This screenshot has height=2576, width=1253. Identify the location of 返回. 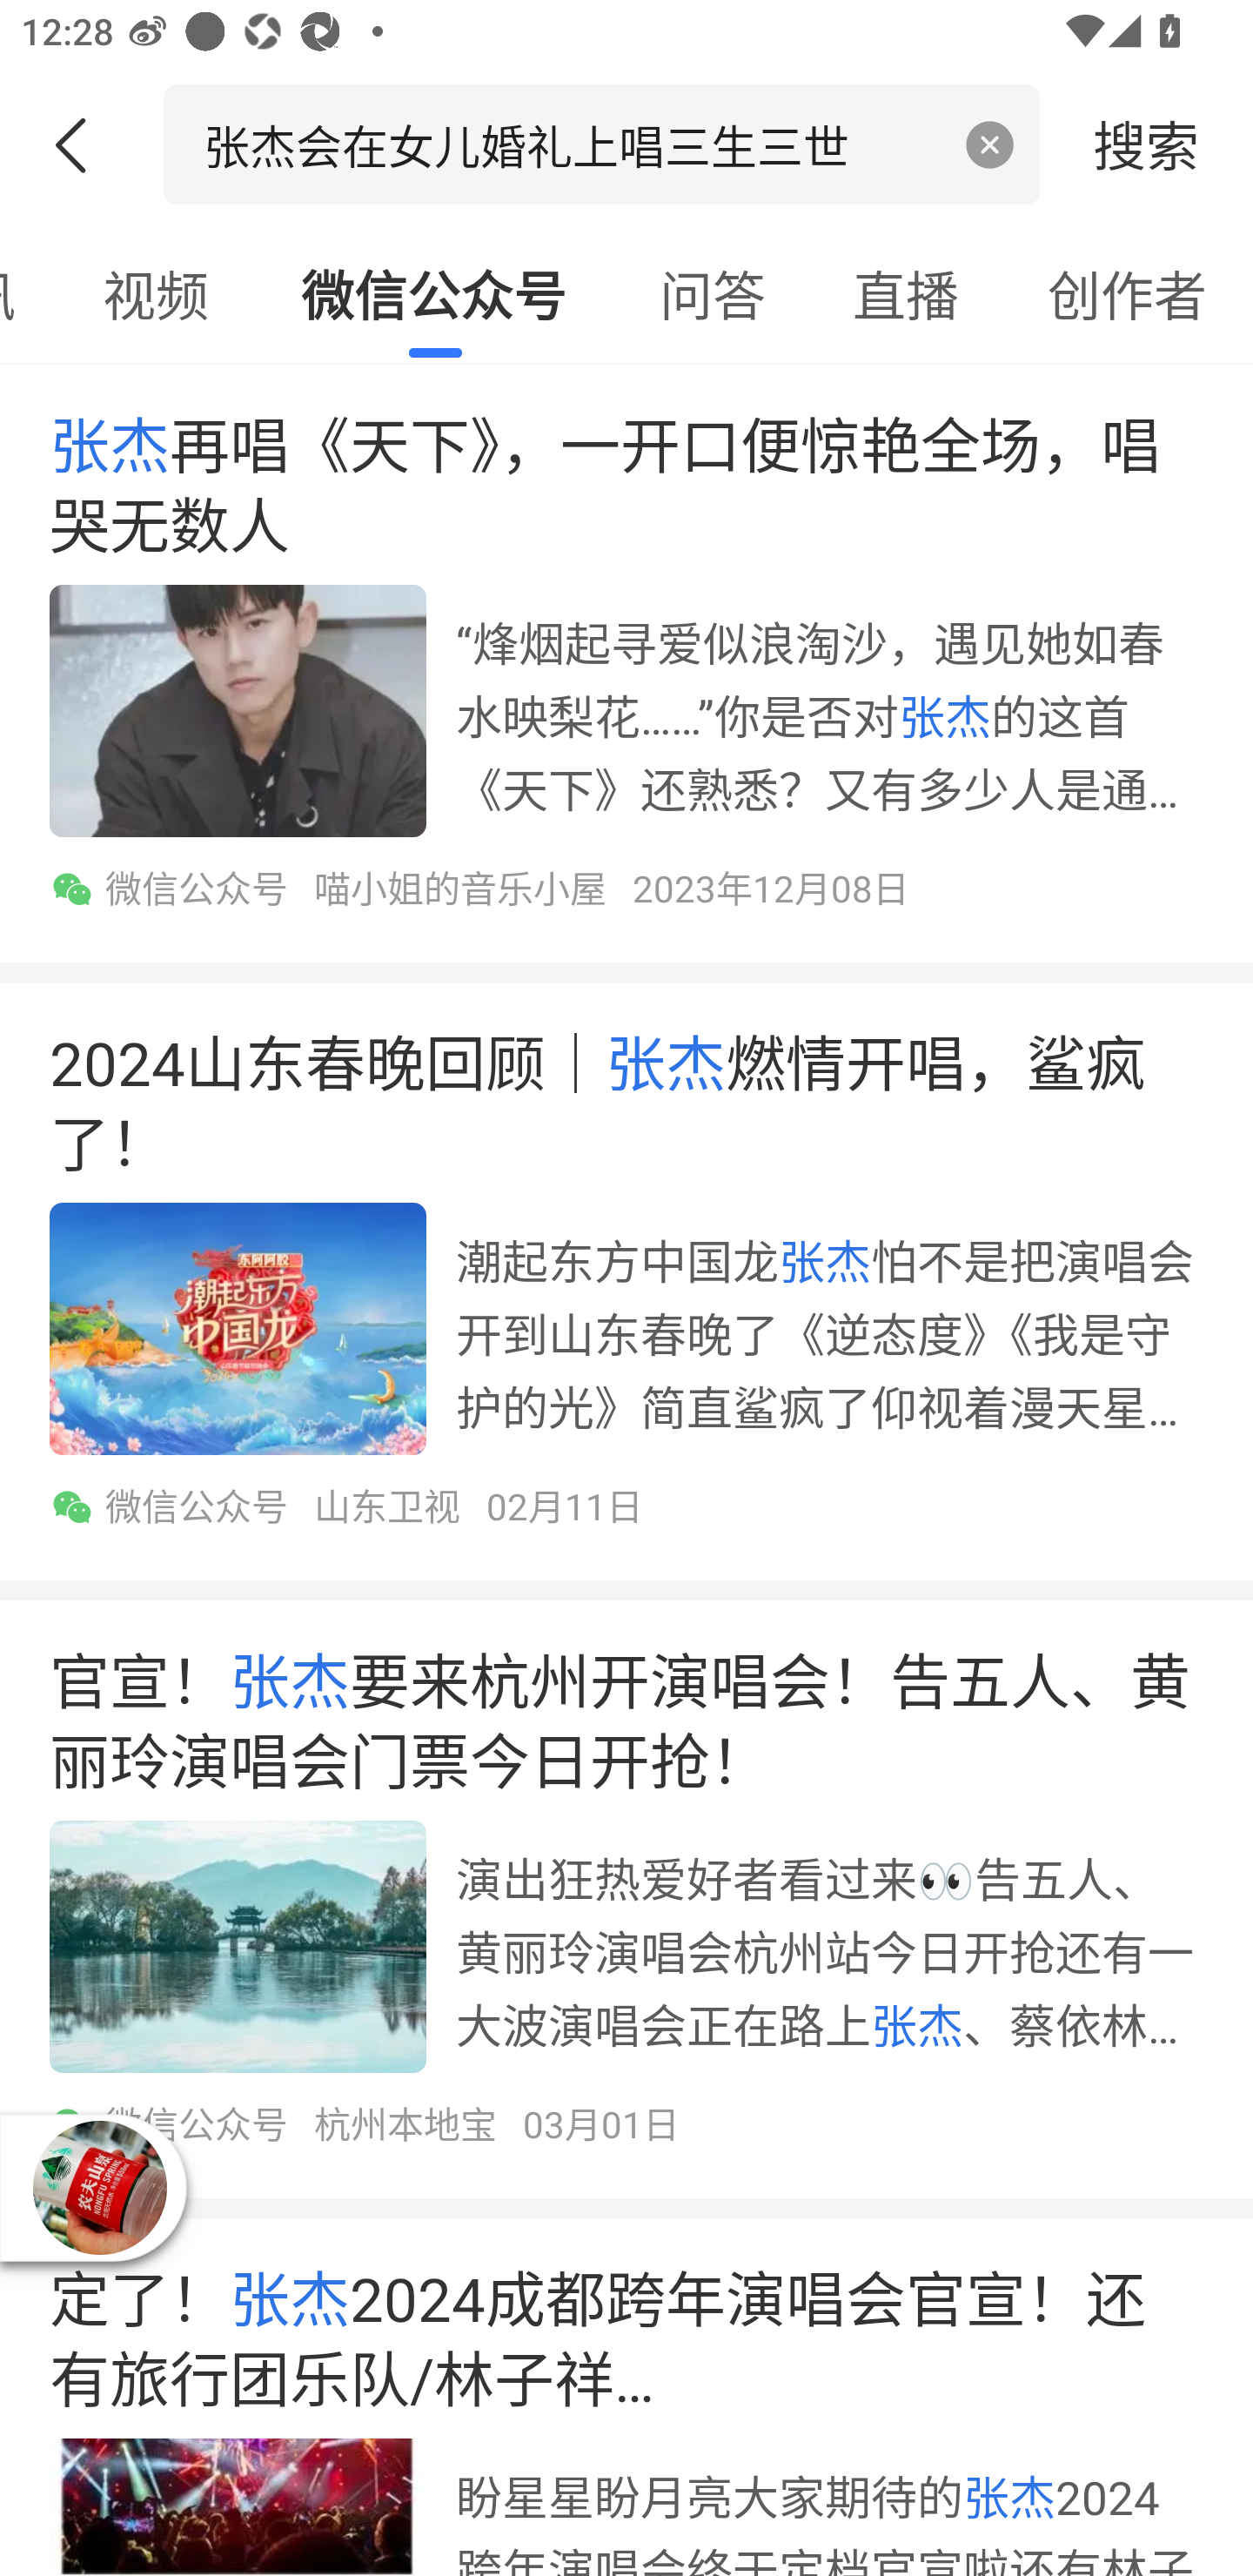
(82, 144).